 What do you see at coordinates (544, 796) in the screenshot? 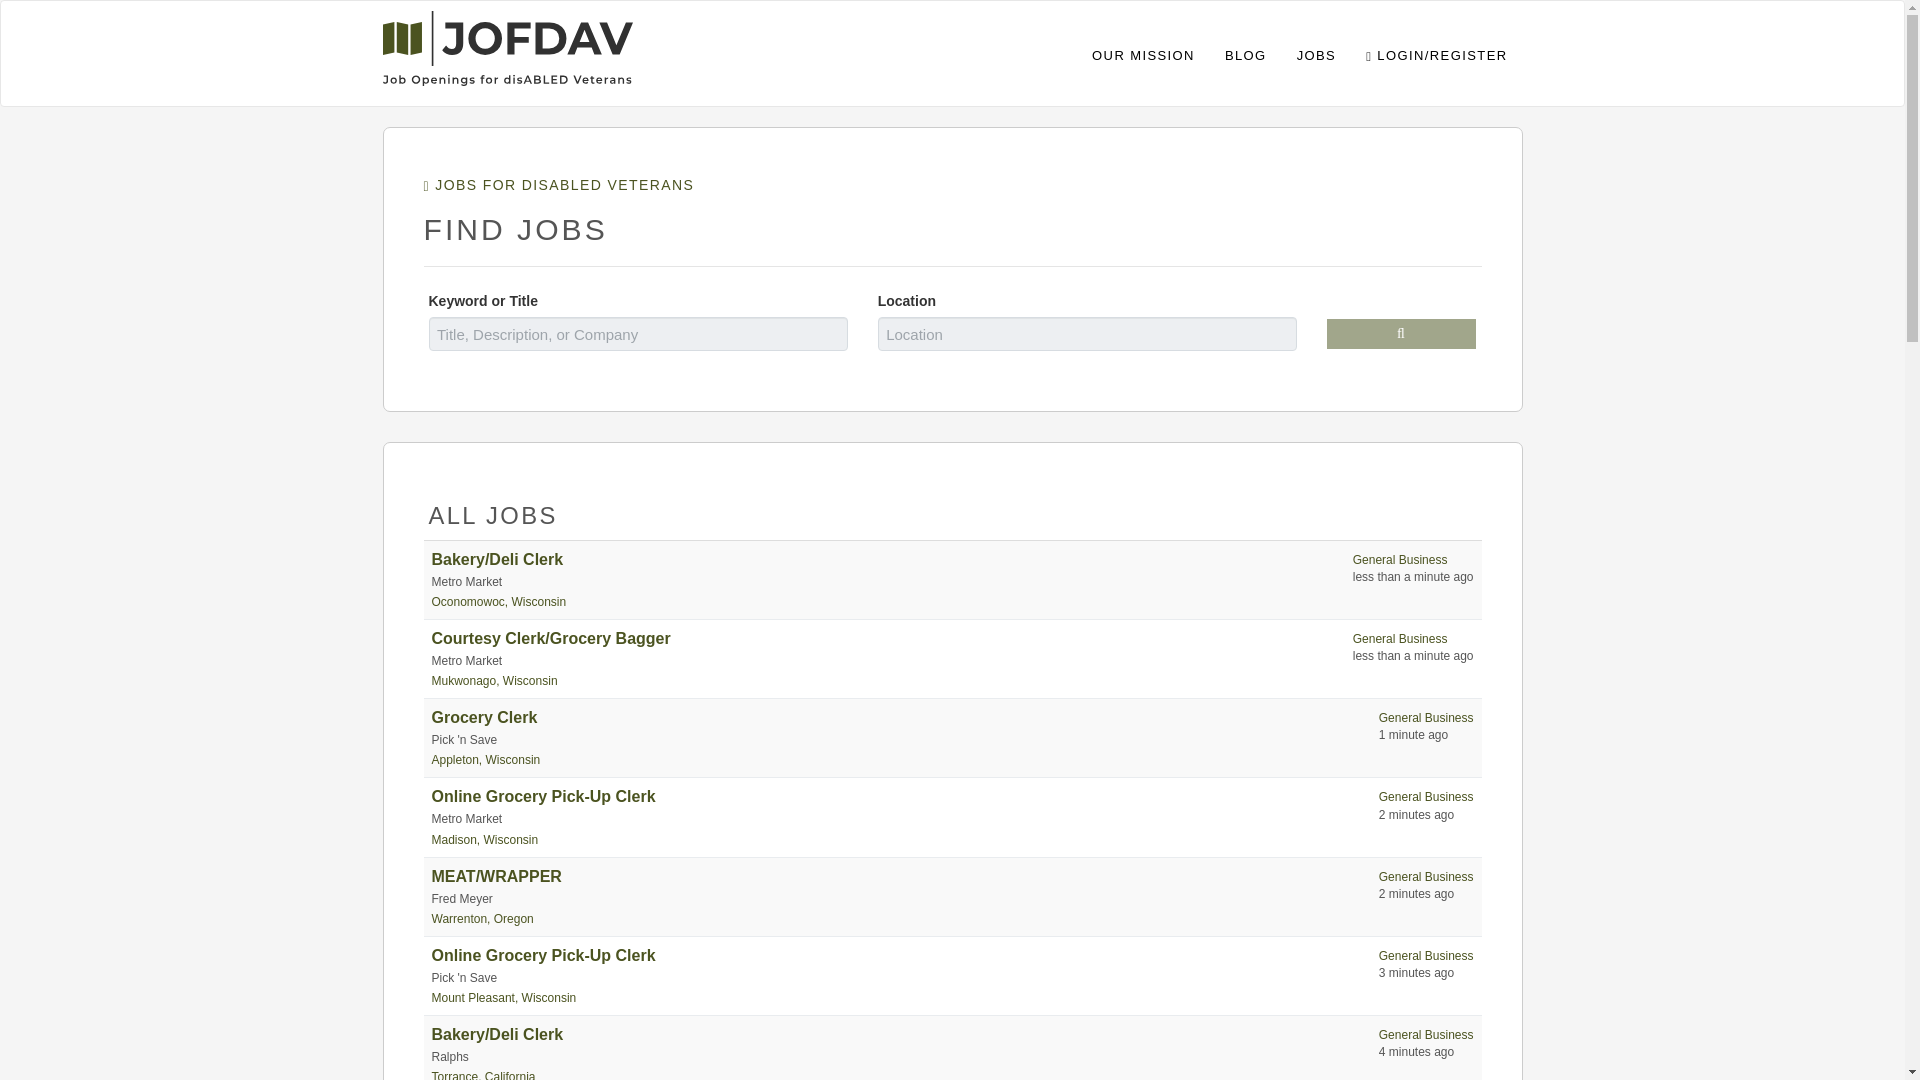
I see `Online Grocery Pick-Up Clerk` at bounding box center [544, 796].